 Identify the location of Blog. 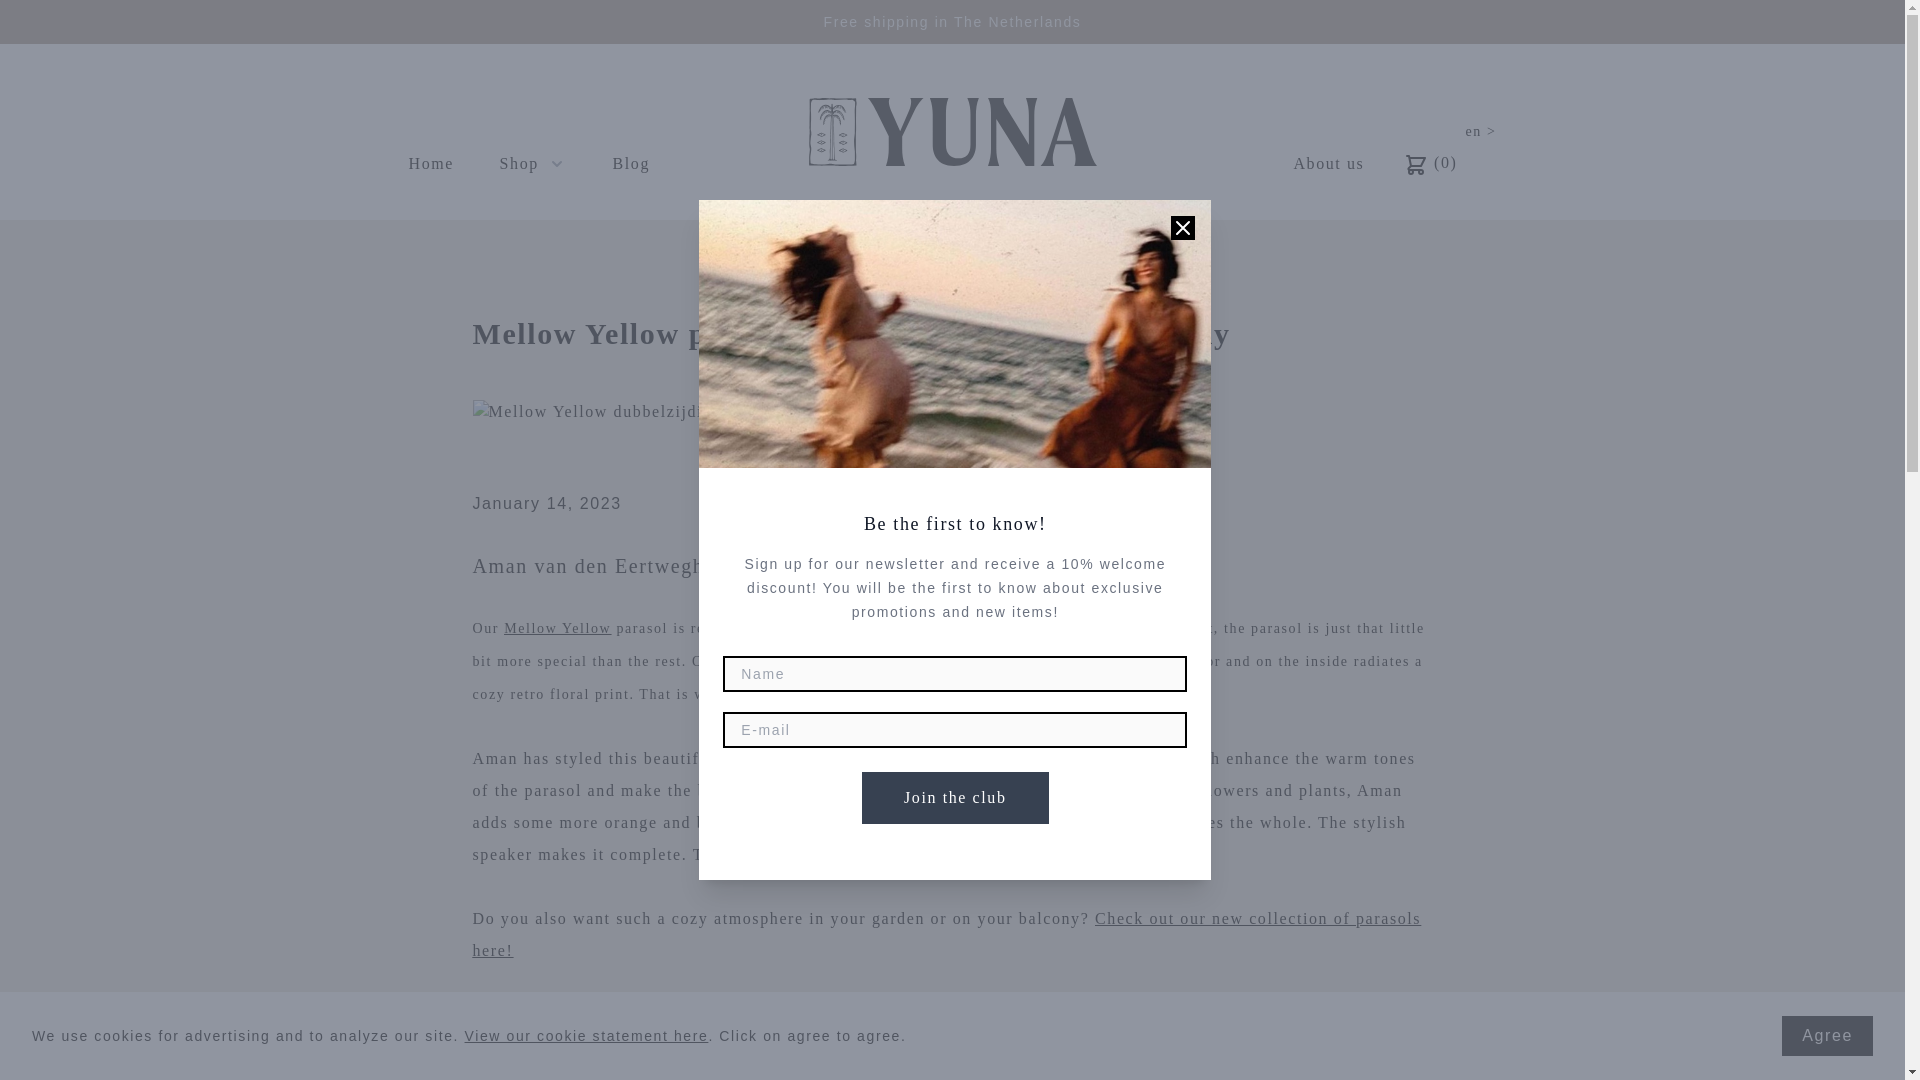
(631, 163).